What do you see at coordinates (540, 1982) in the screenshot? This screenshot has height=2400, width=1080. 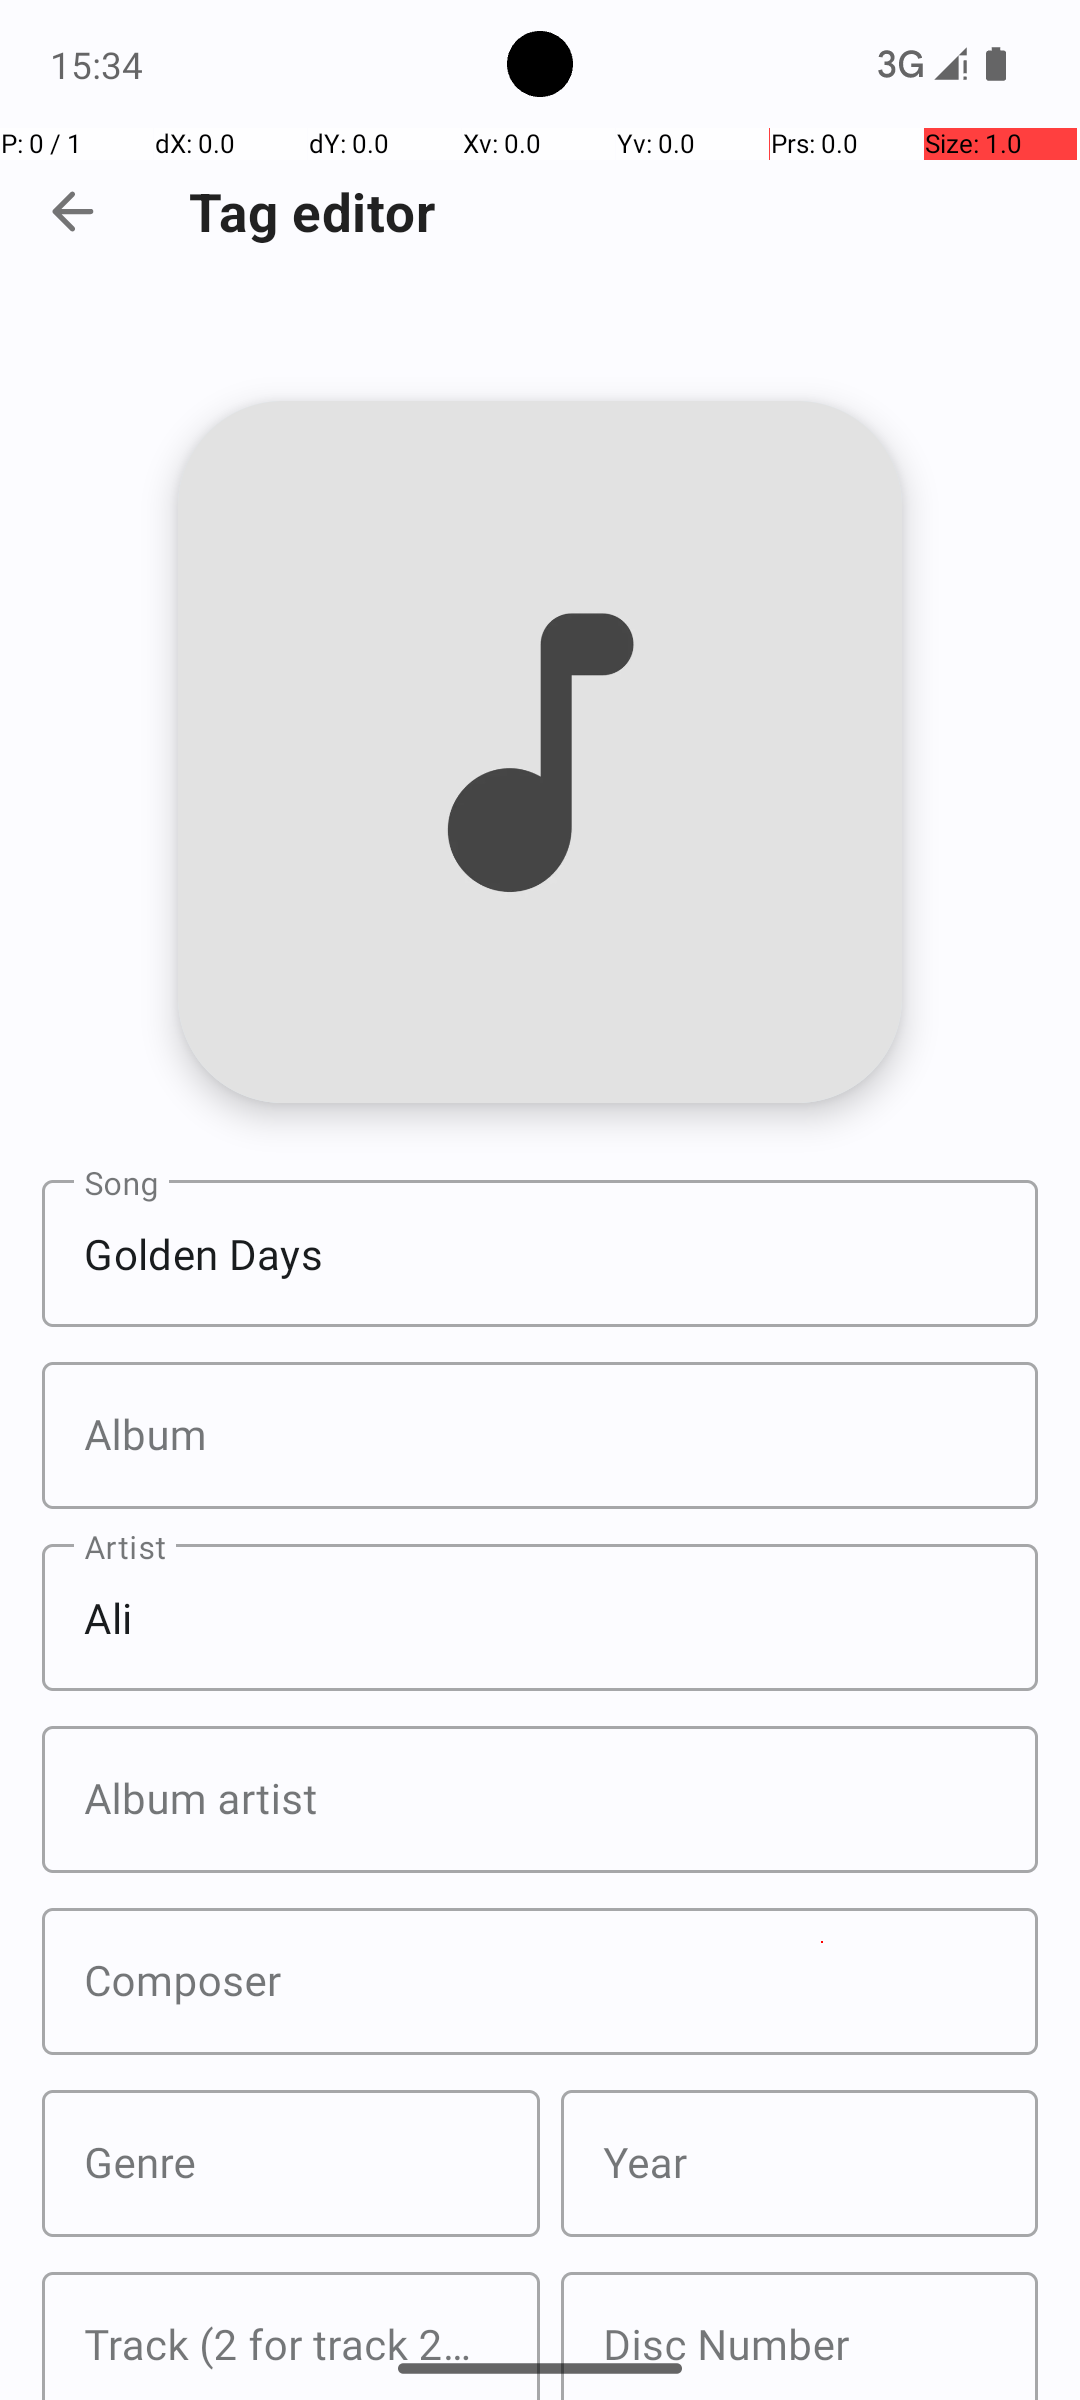 I see `Composer` at bounding box center [540, 1982].